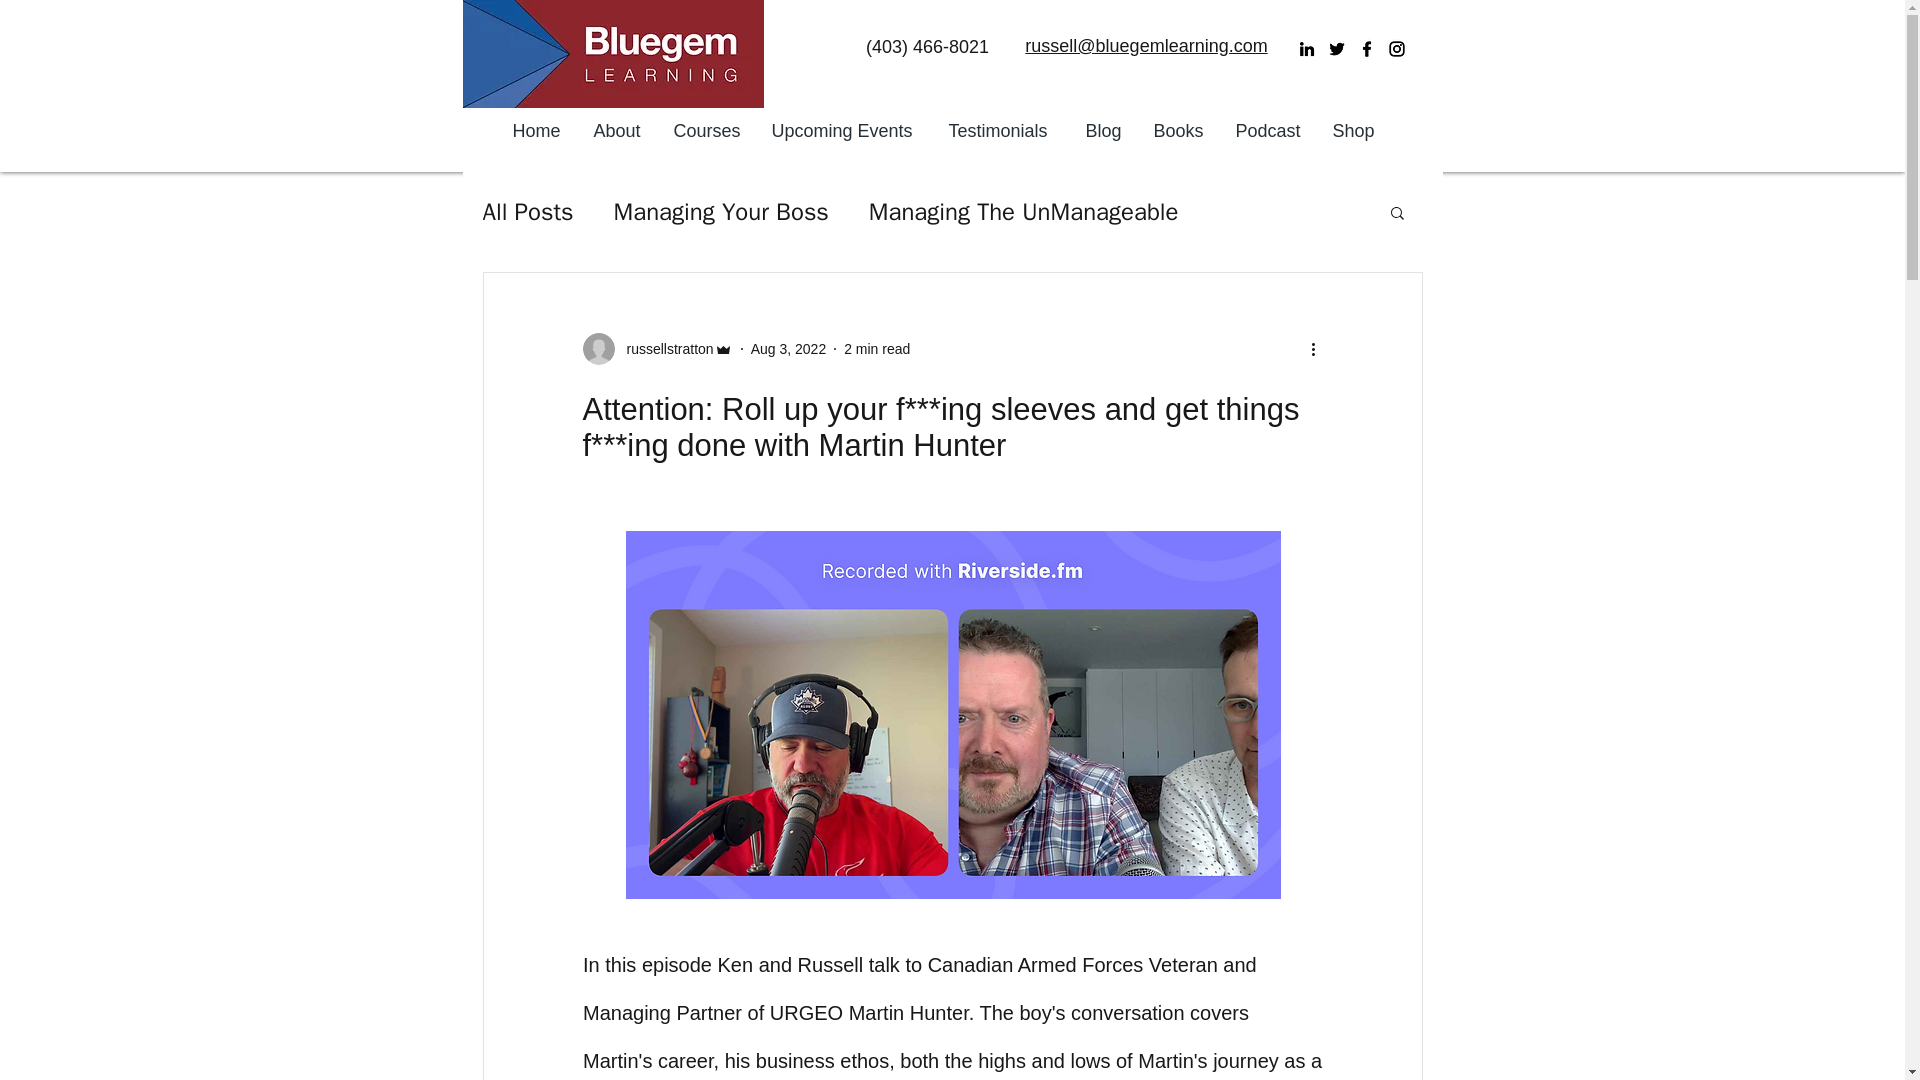 This screenshot has width=1920, height=1080. Describe the element at coordinates (1104, 130) in the screenshot. I see `Blog` at that location.